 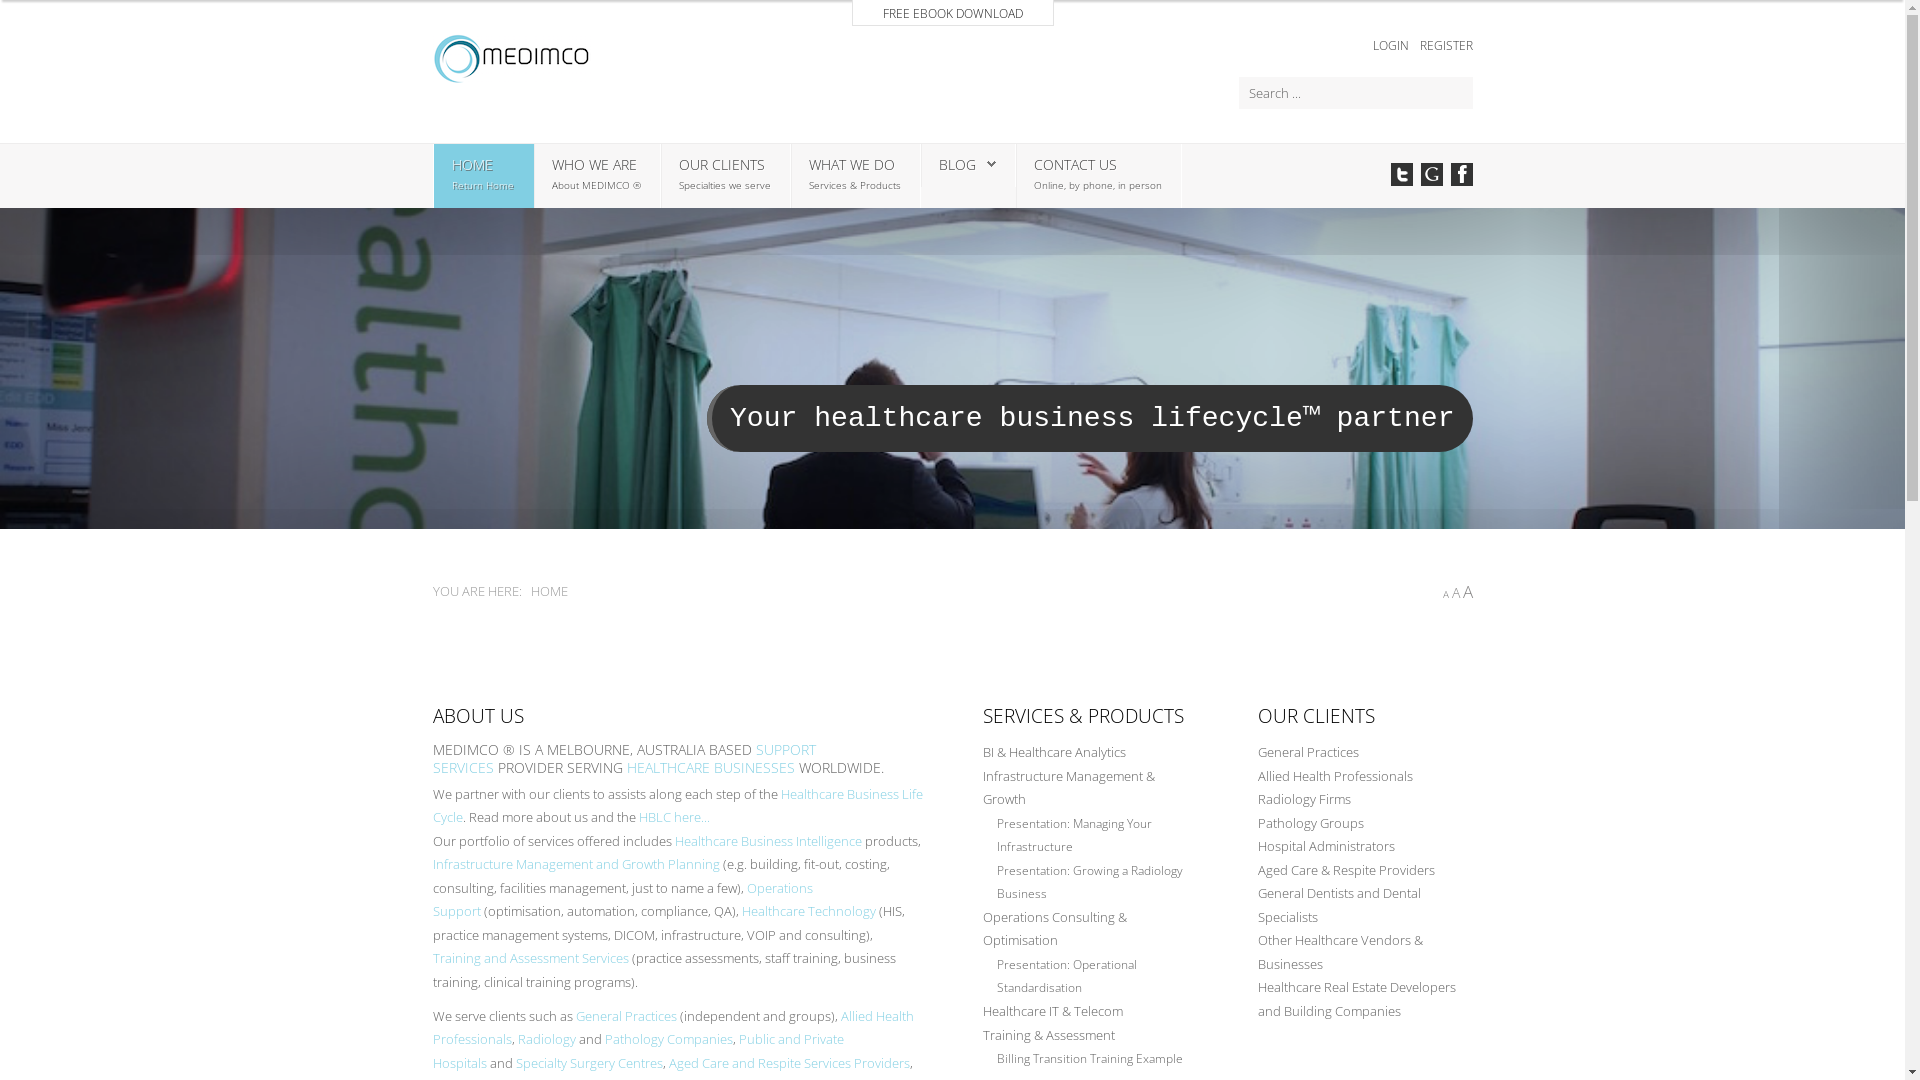 I want to click on BLOG, so click(x=956, y=164).